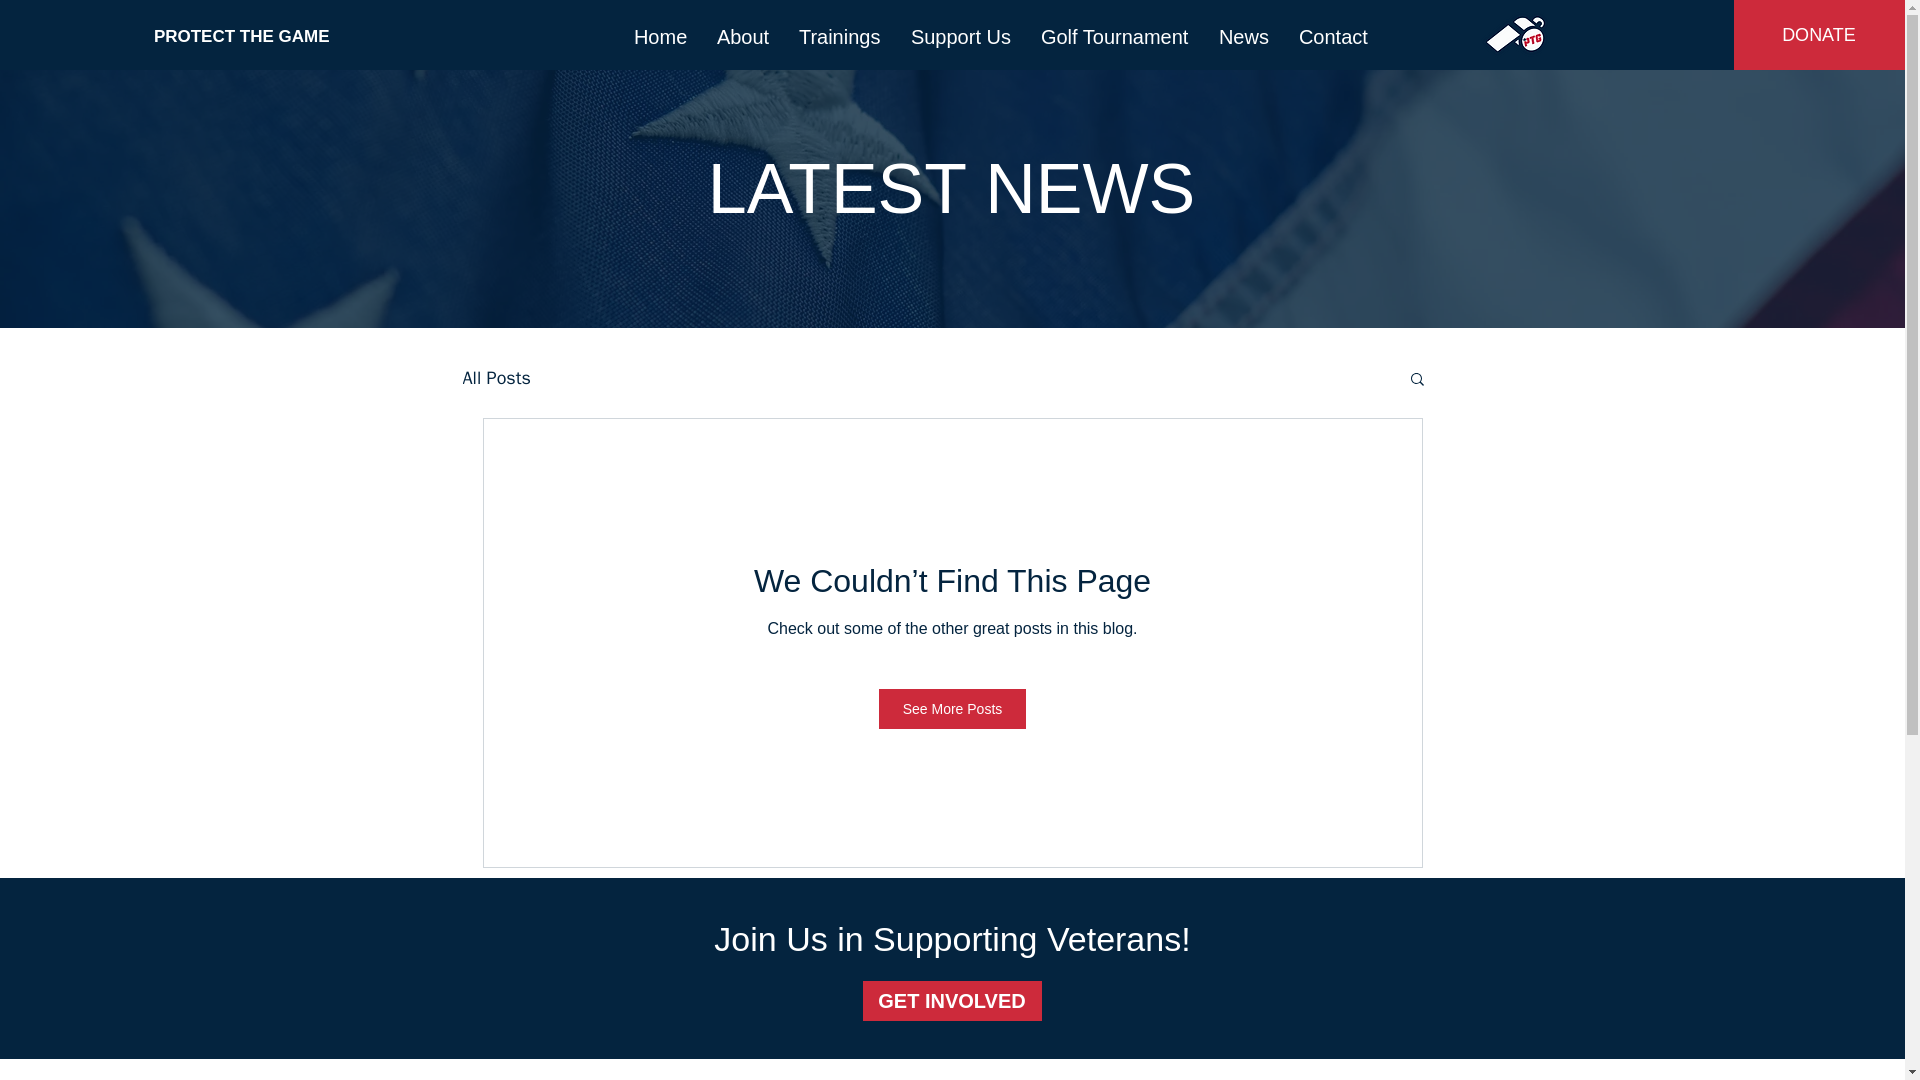 The width and height of the screenshot is (1920, 1080). Describe the element at coordinates (1818, 36) in the screenshot. I see `DONATE` at that location.